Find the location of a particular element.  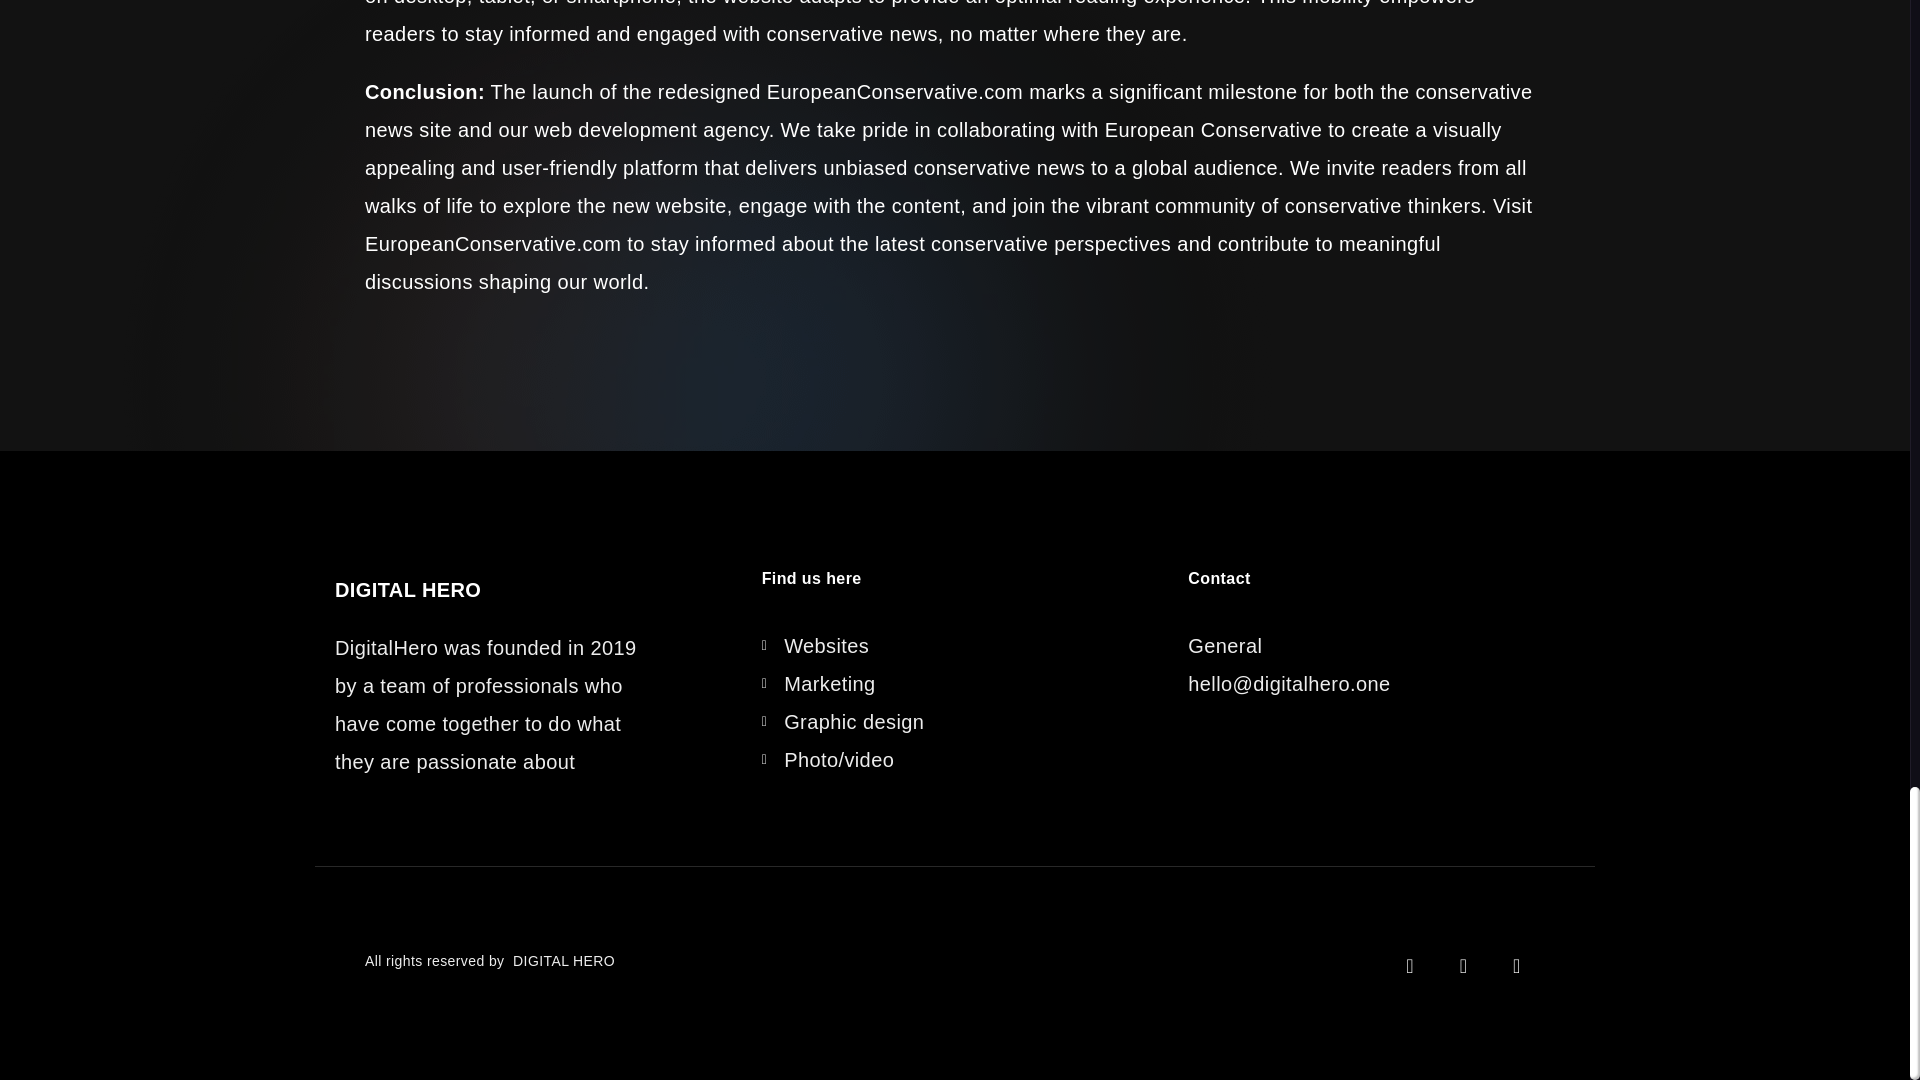

Websites is located at coordinates (955, 646).